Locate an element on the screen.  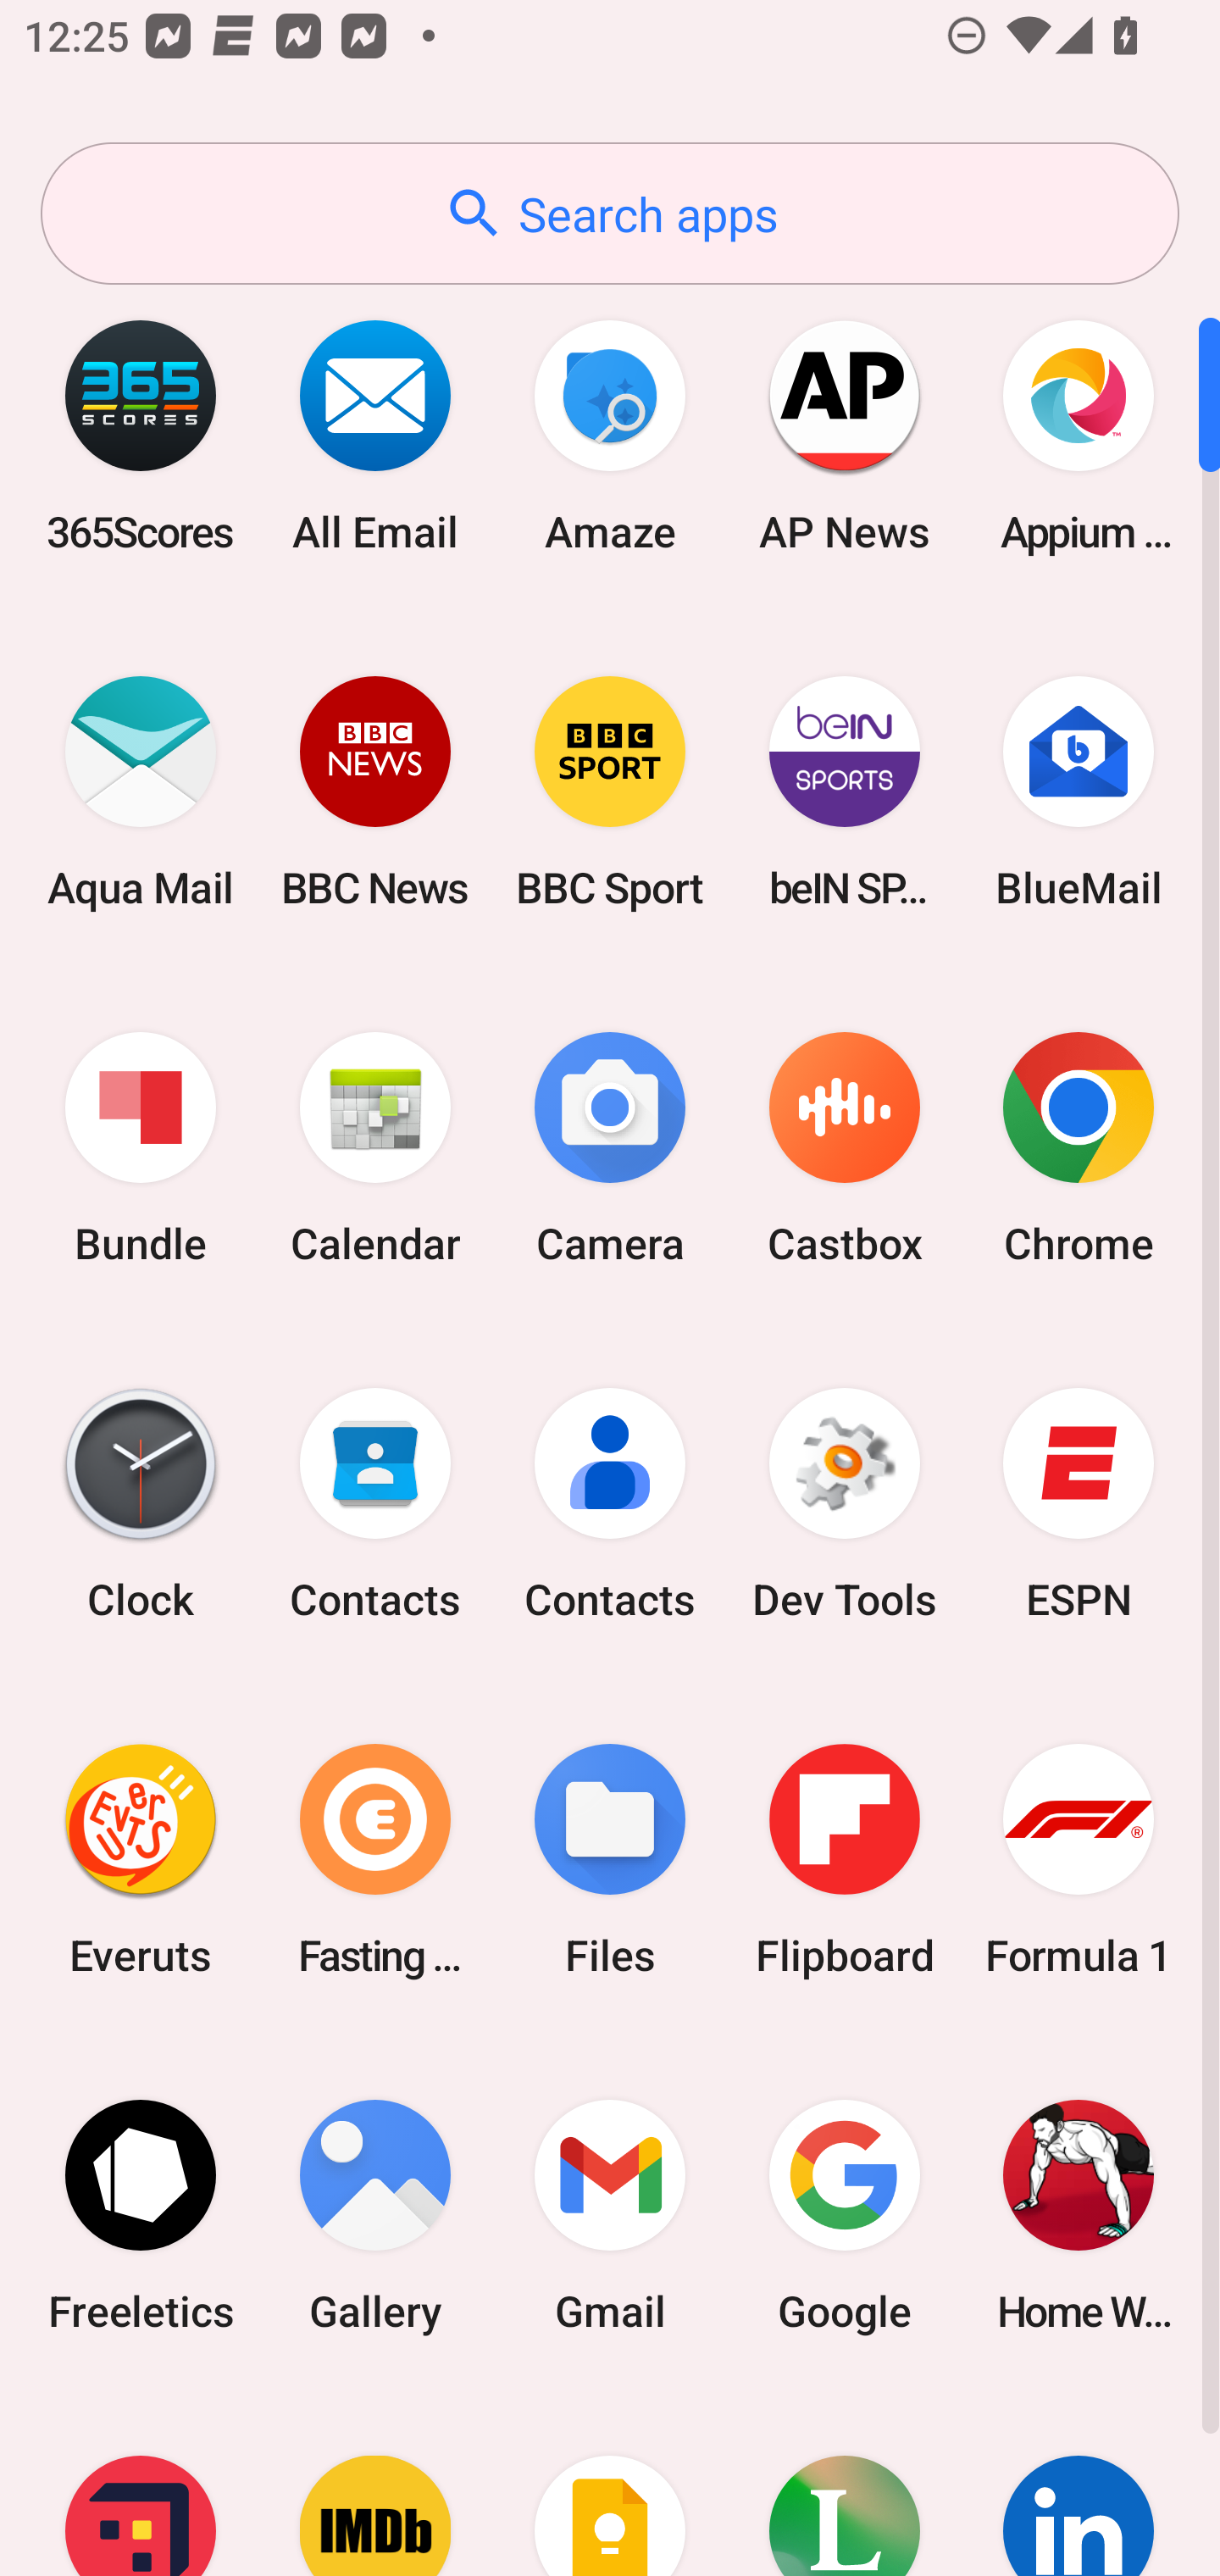
Calendar is located at coordinates (375, 1149).